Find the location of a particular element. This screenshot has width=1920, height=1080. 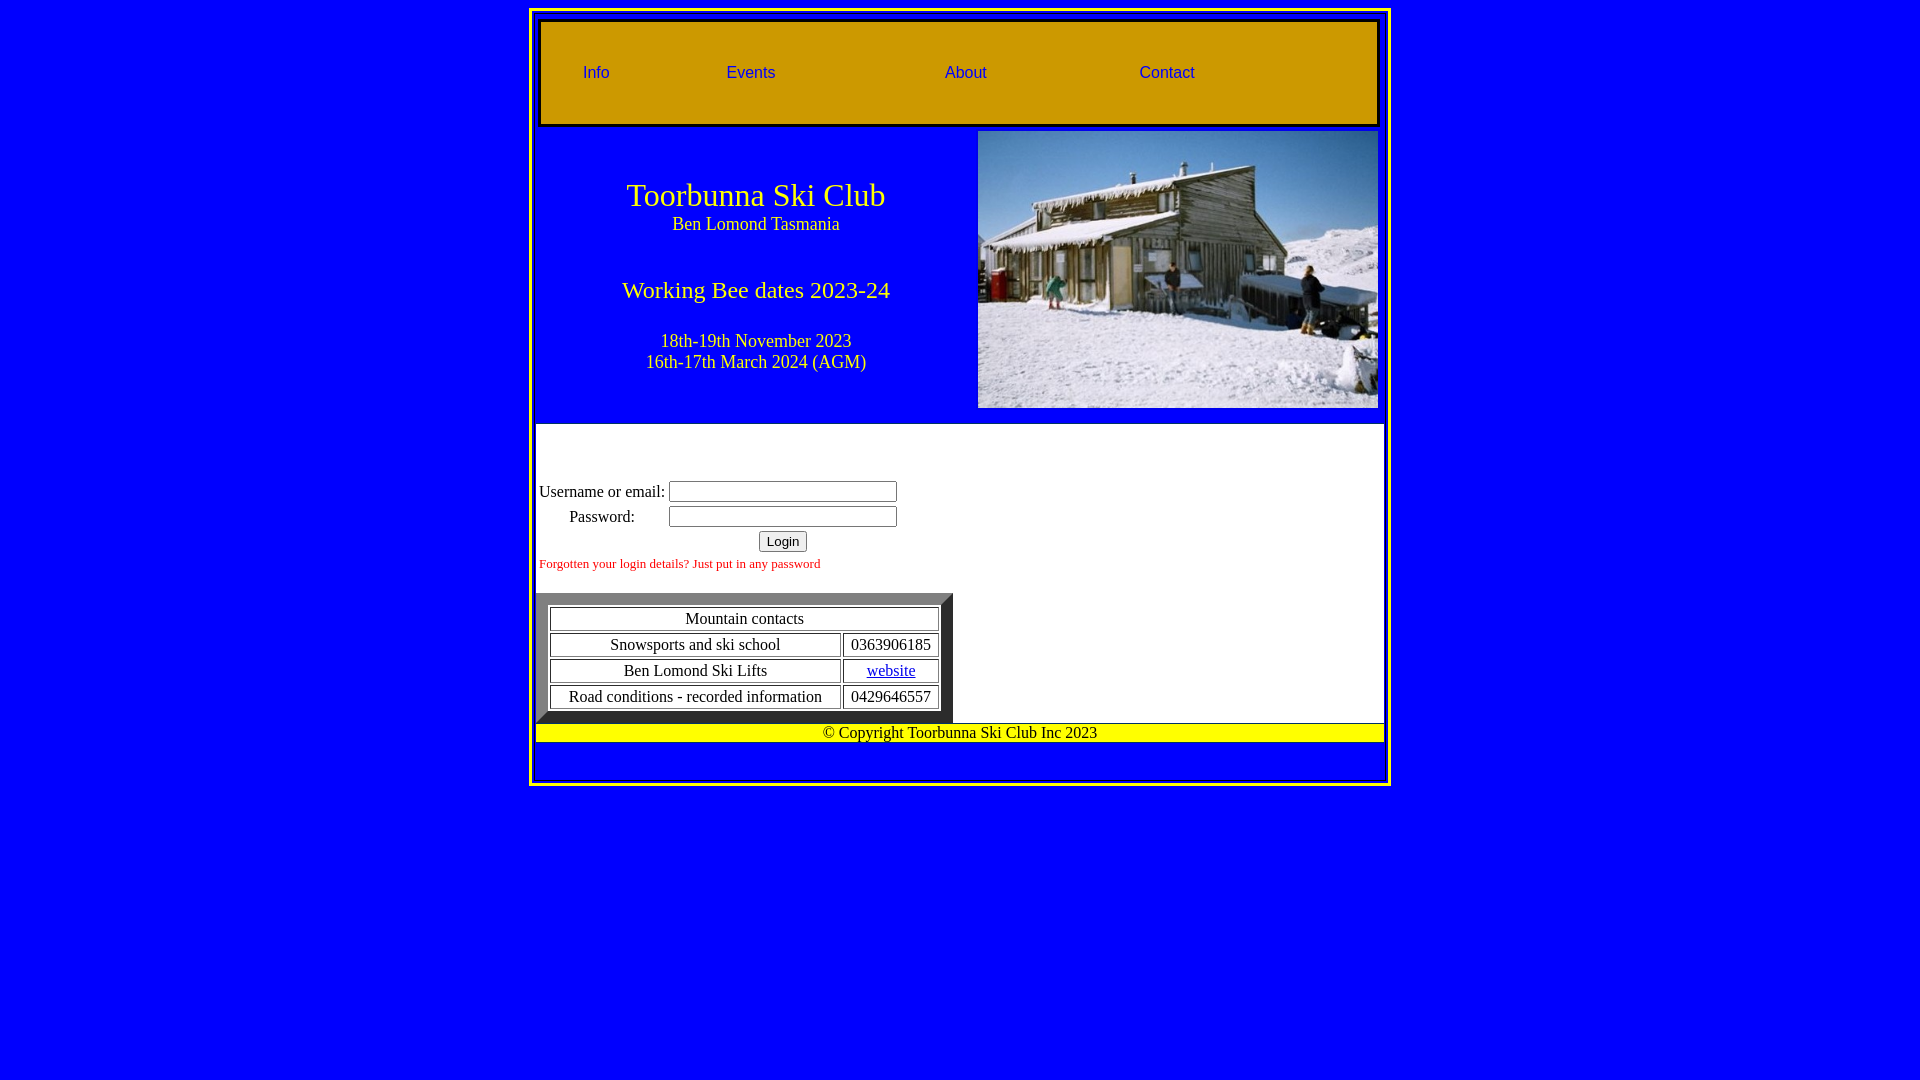

website is located at coordinates (892, 670).